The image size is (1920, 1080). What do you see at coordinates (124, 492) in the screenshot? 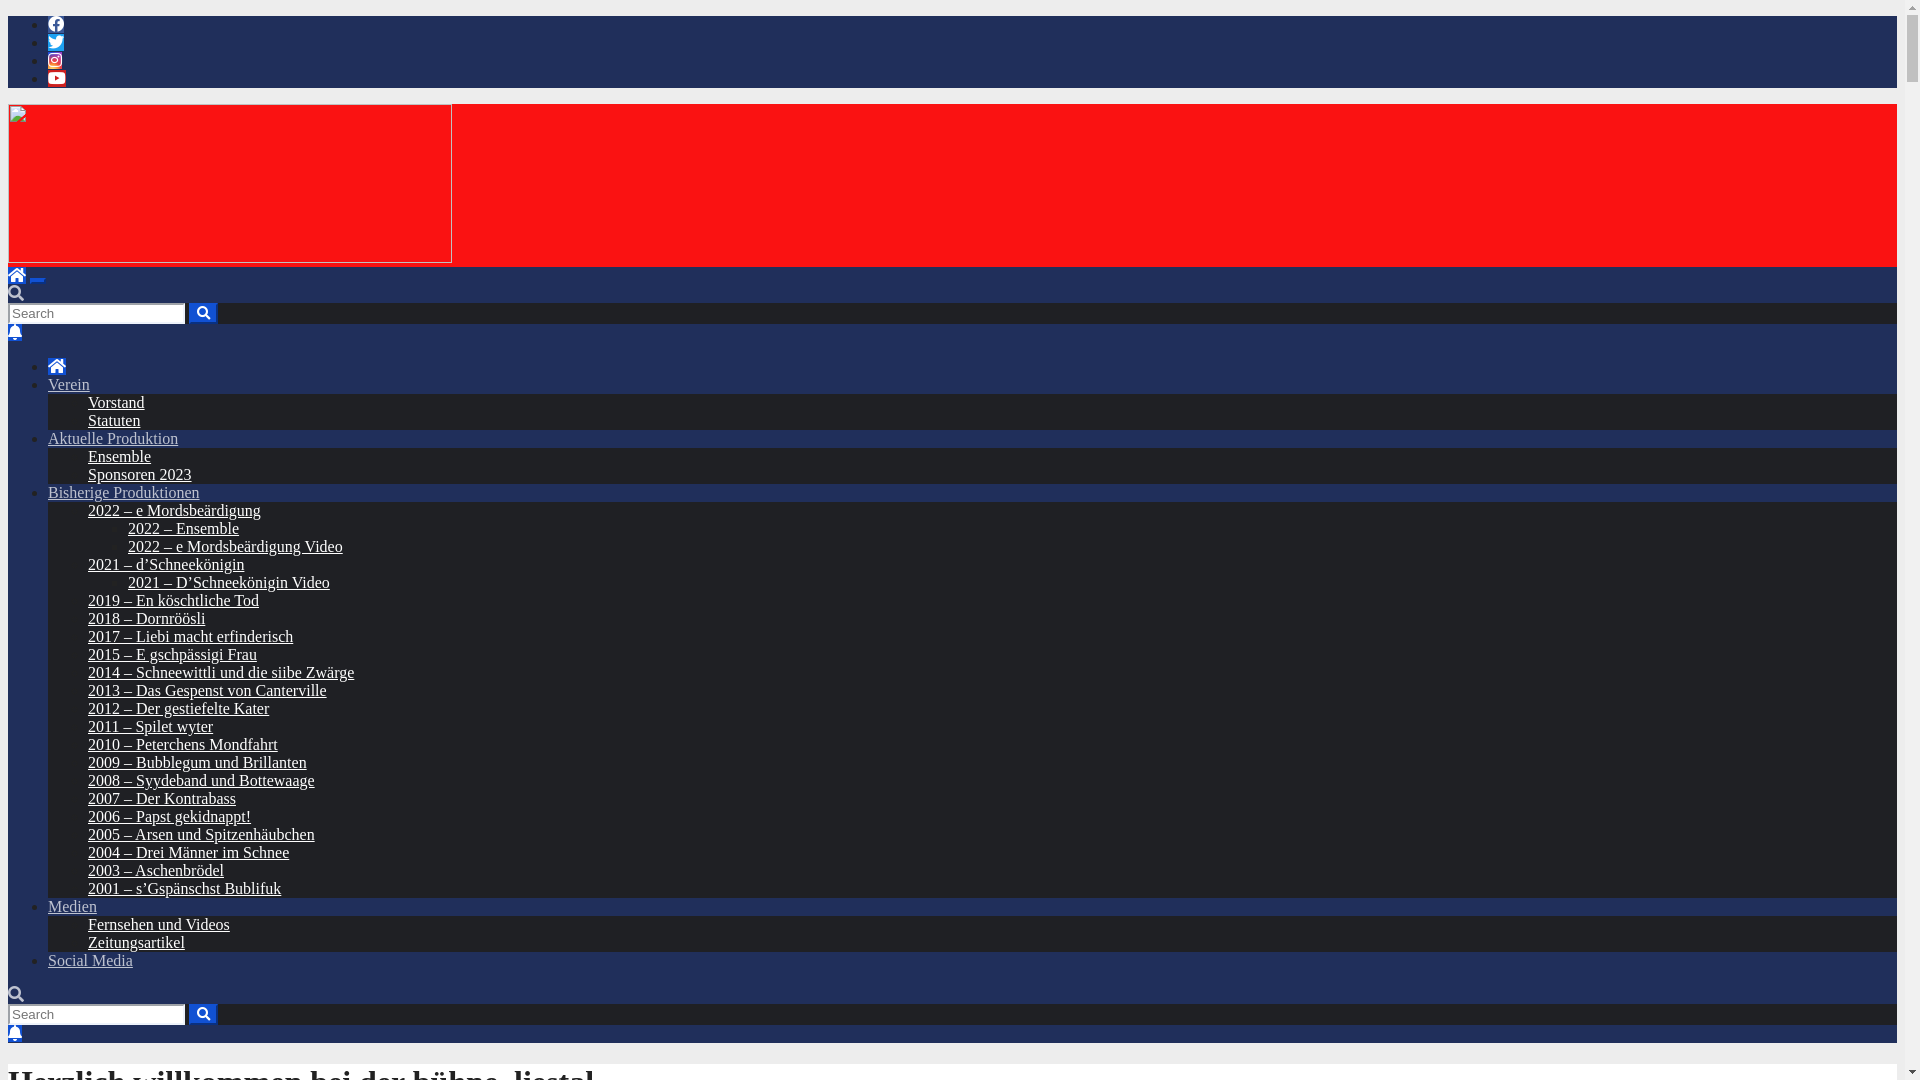
I see `Bisherige Produktionen` at bounding box center [124, 492].